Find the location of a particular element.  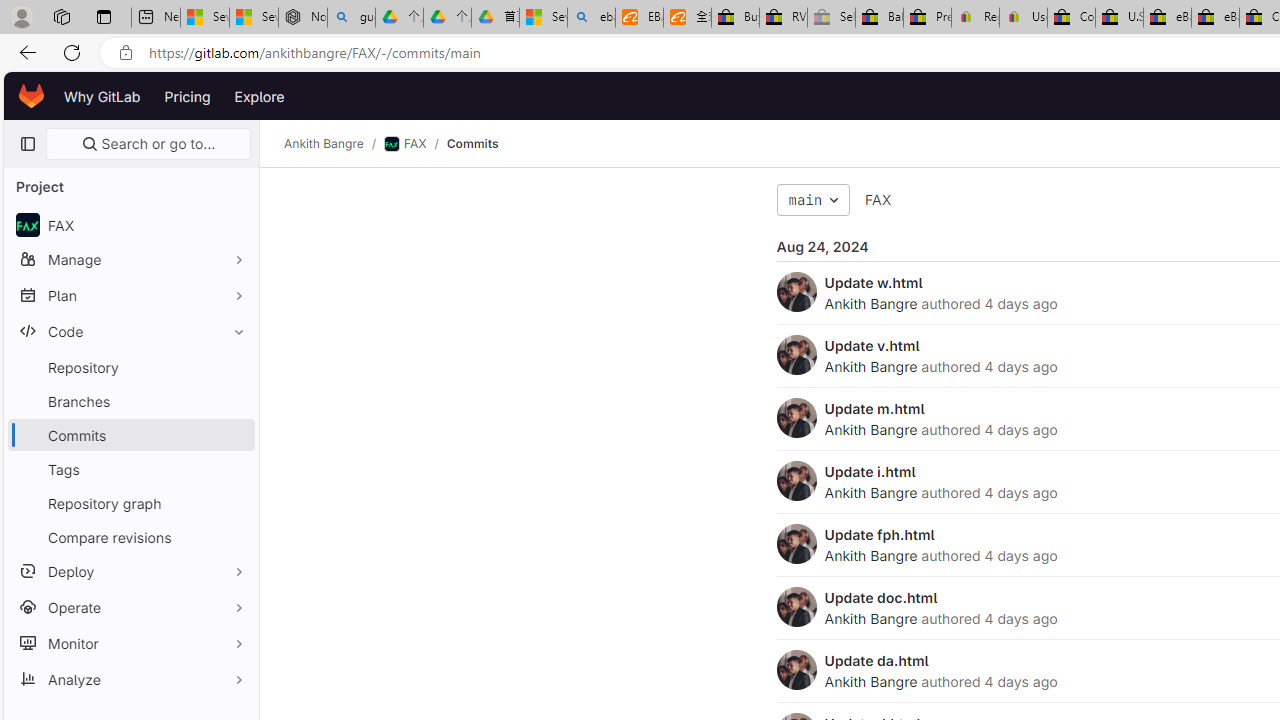

Plan is located at coordinates (130, 295).